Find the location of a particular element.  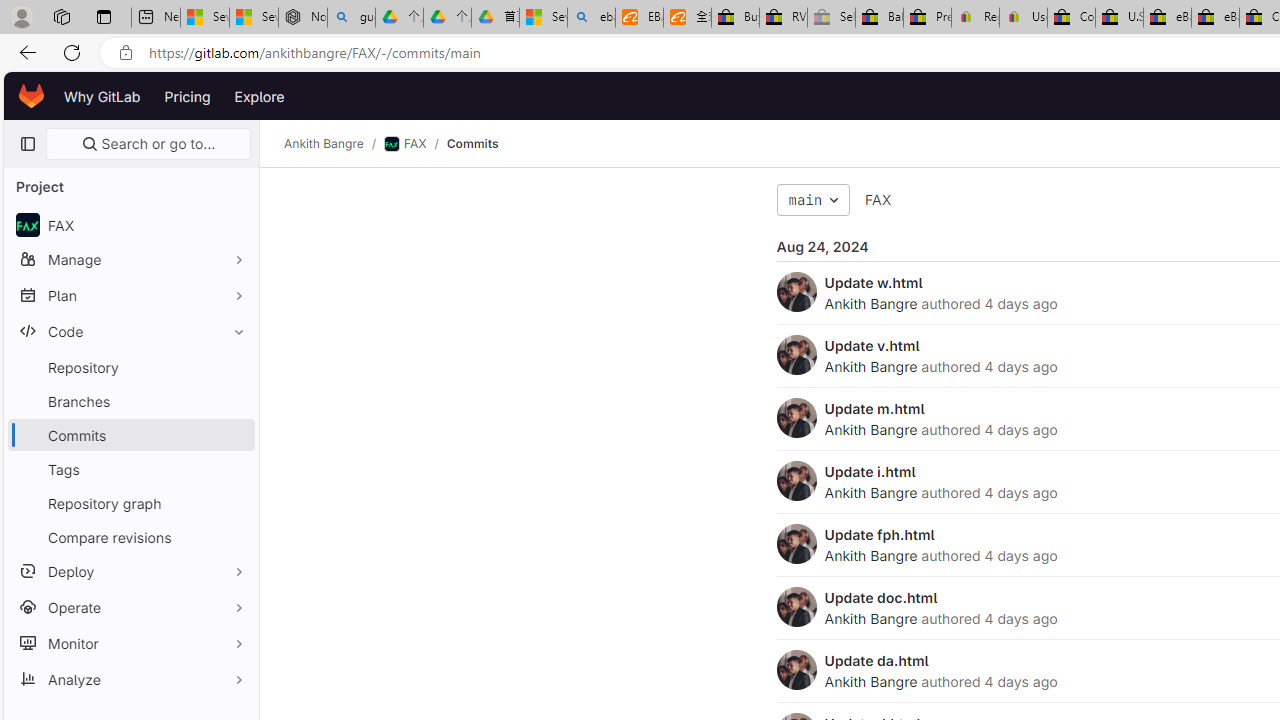

Plan is located at coordinates (130, 295).